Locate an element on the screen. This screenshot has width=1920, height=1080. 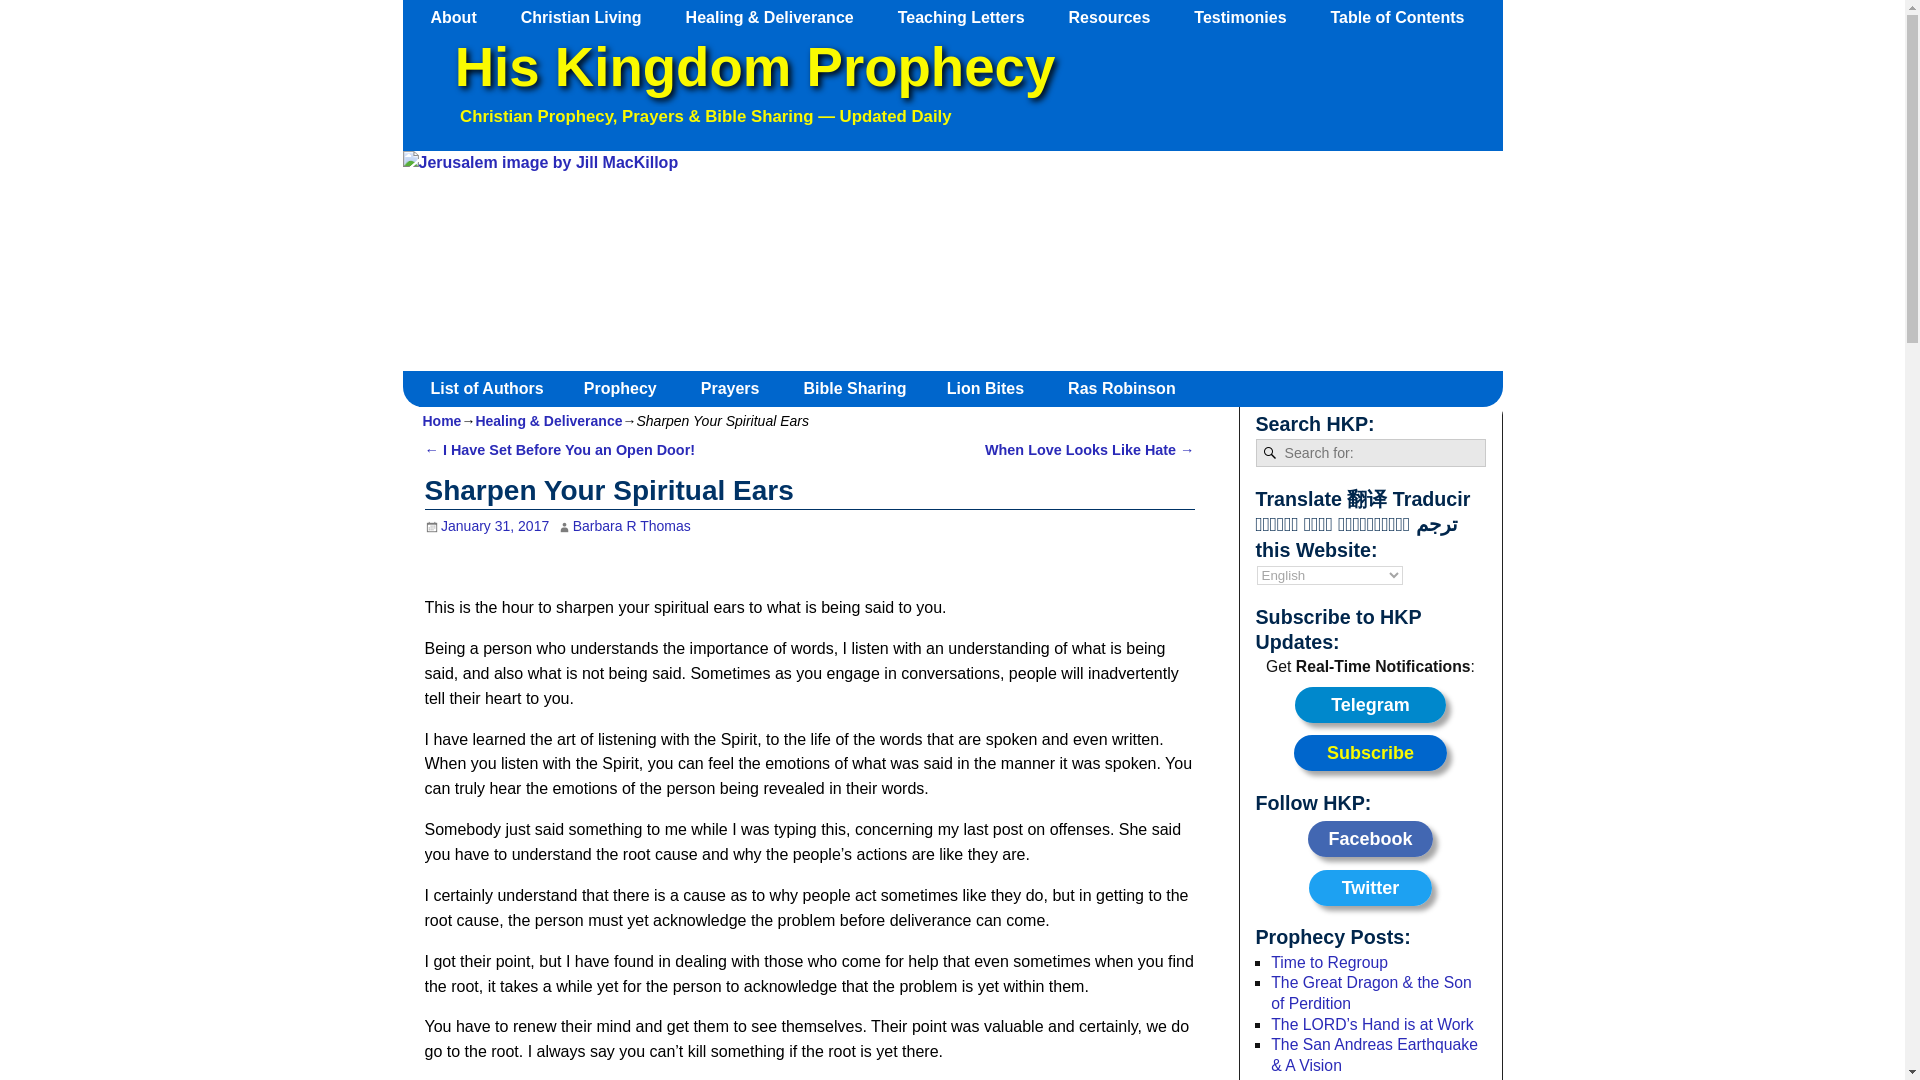
About is located at coordinates (463, 17).